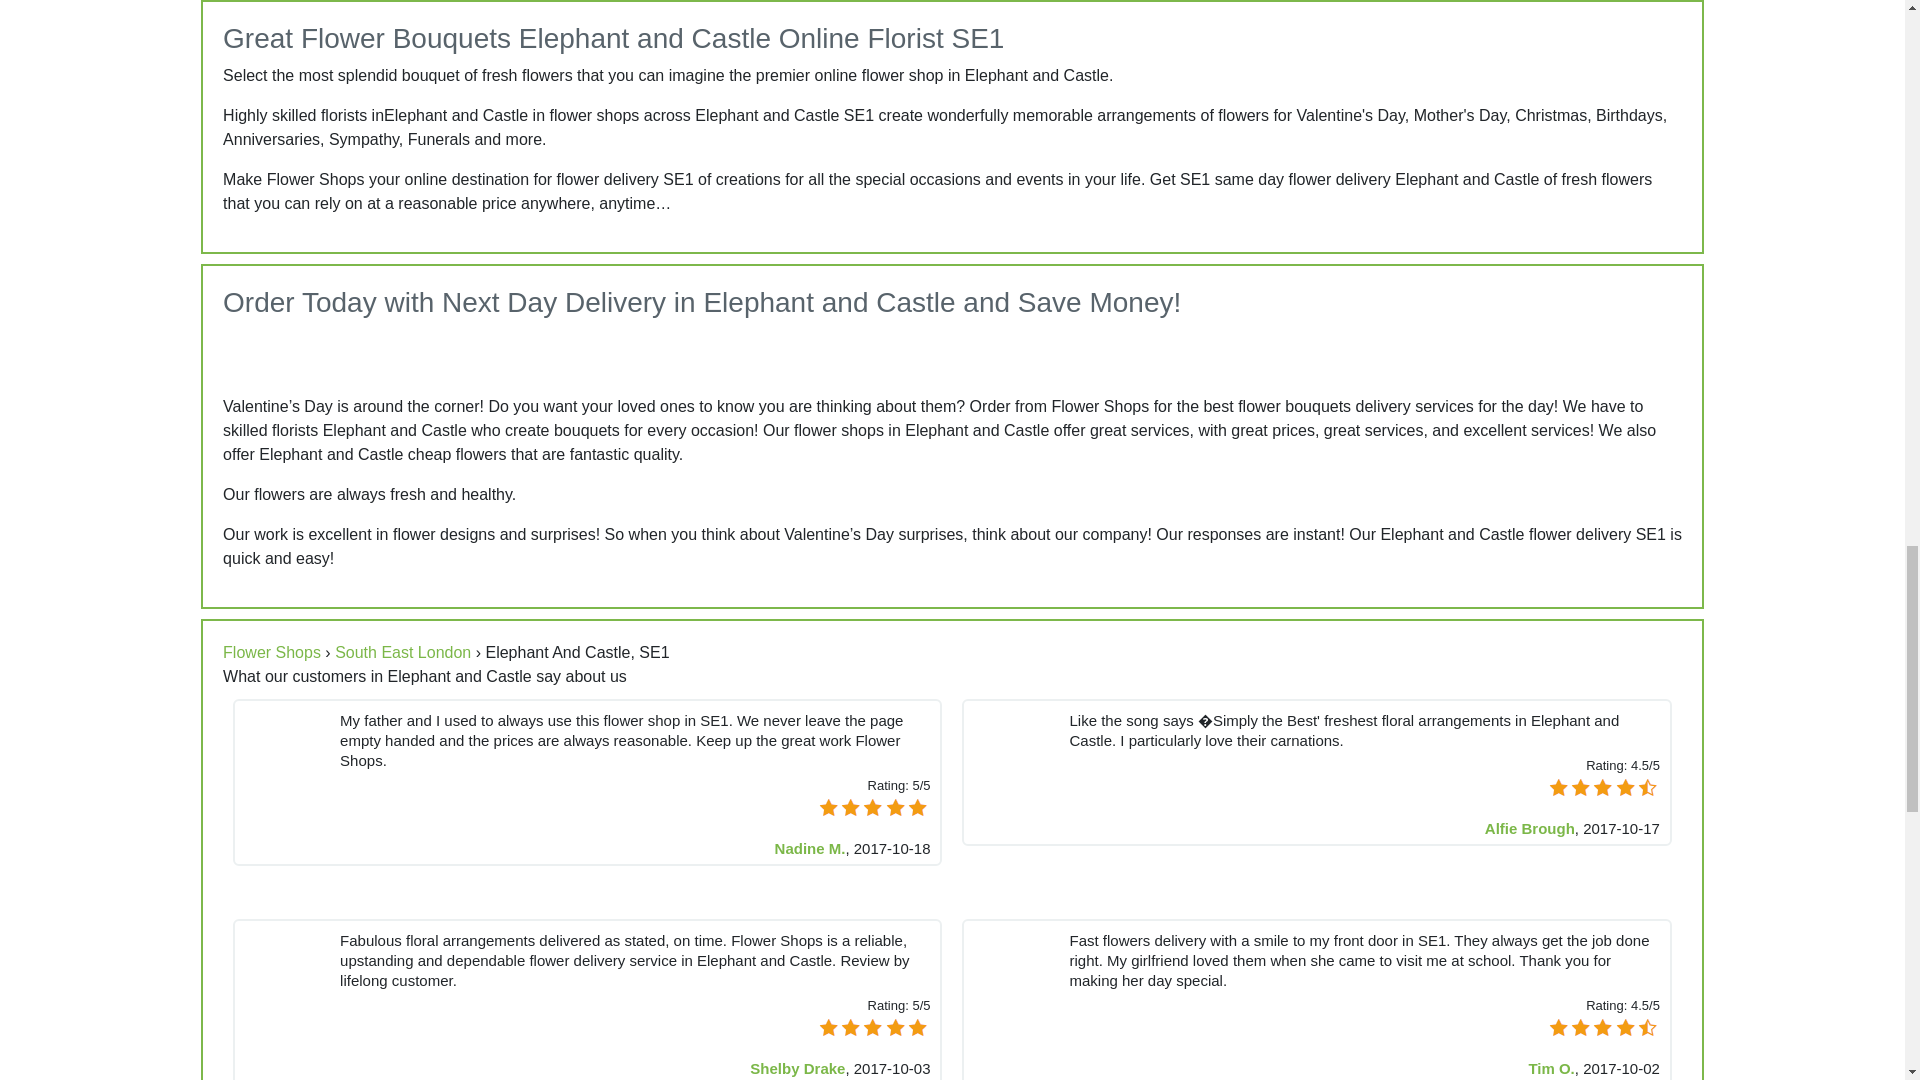 This screenshot has height=1080, width=1920. What do you see at coordinates (271, 652) in the screenshot?
I see `Flower Shops` at bounding box center [271, 652].